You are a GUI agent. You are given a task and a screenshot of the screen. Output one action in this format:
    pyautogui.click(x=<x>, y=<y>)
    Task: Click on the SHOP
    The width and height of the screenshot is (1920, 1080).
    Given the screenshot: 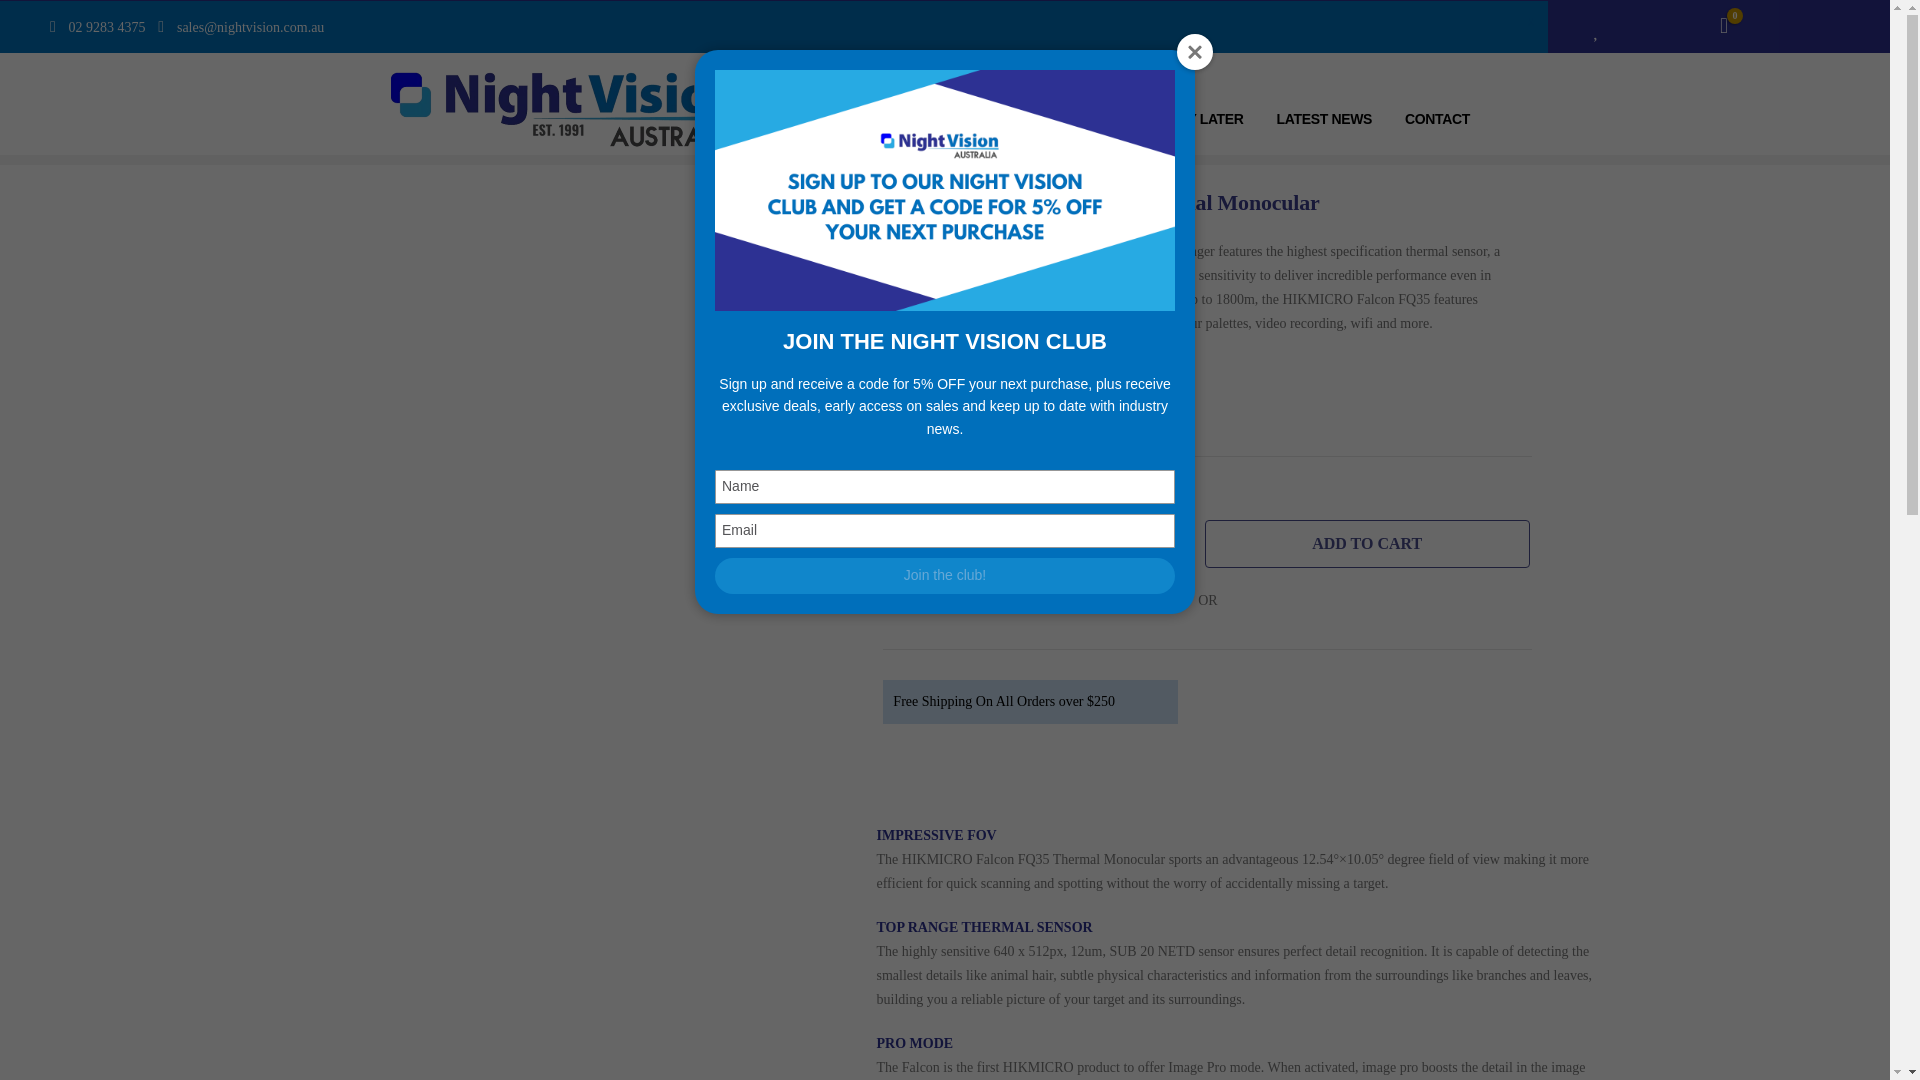 What is the action you would take?
    pyautogui.click(x=940, y=118)
    